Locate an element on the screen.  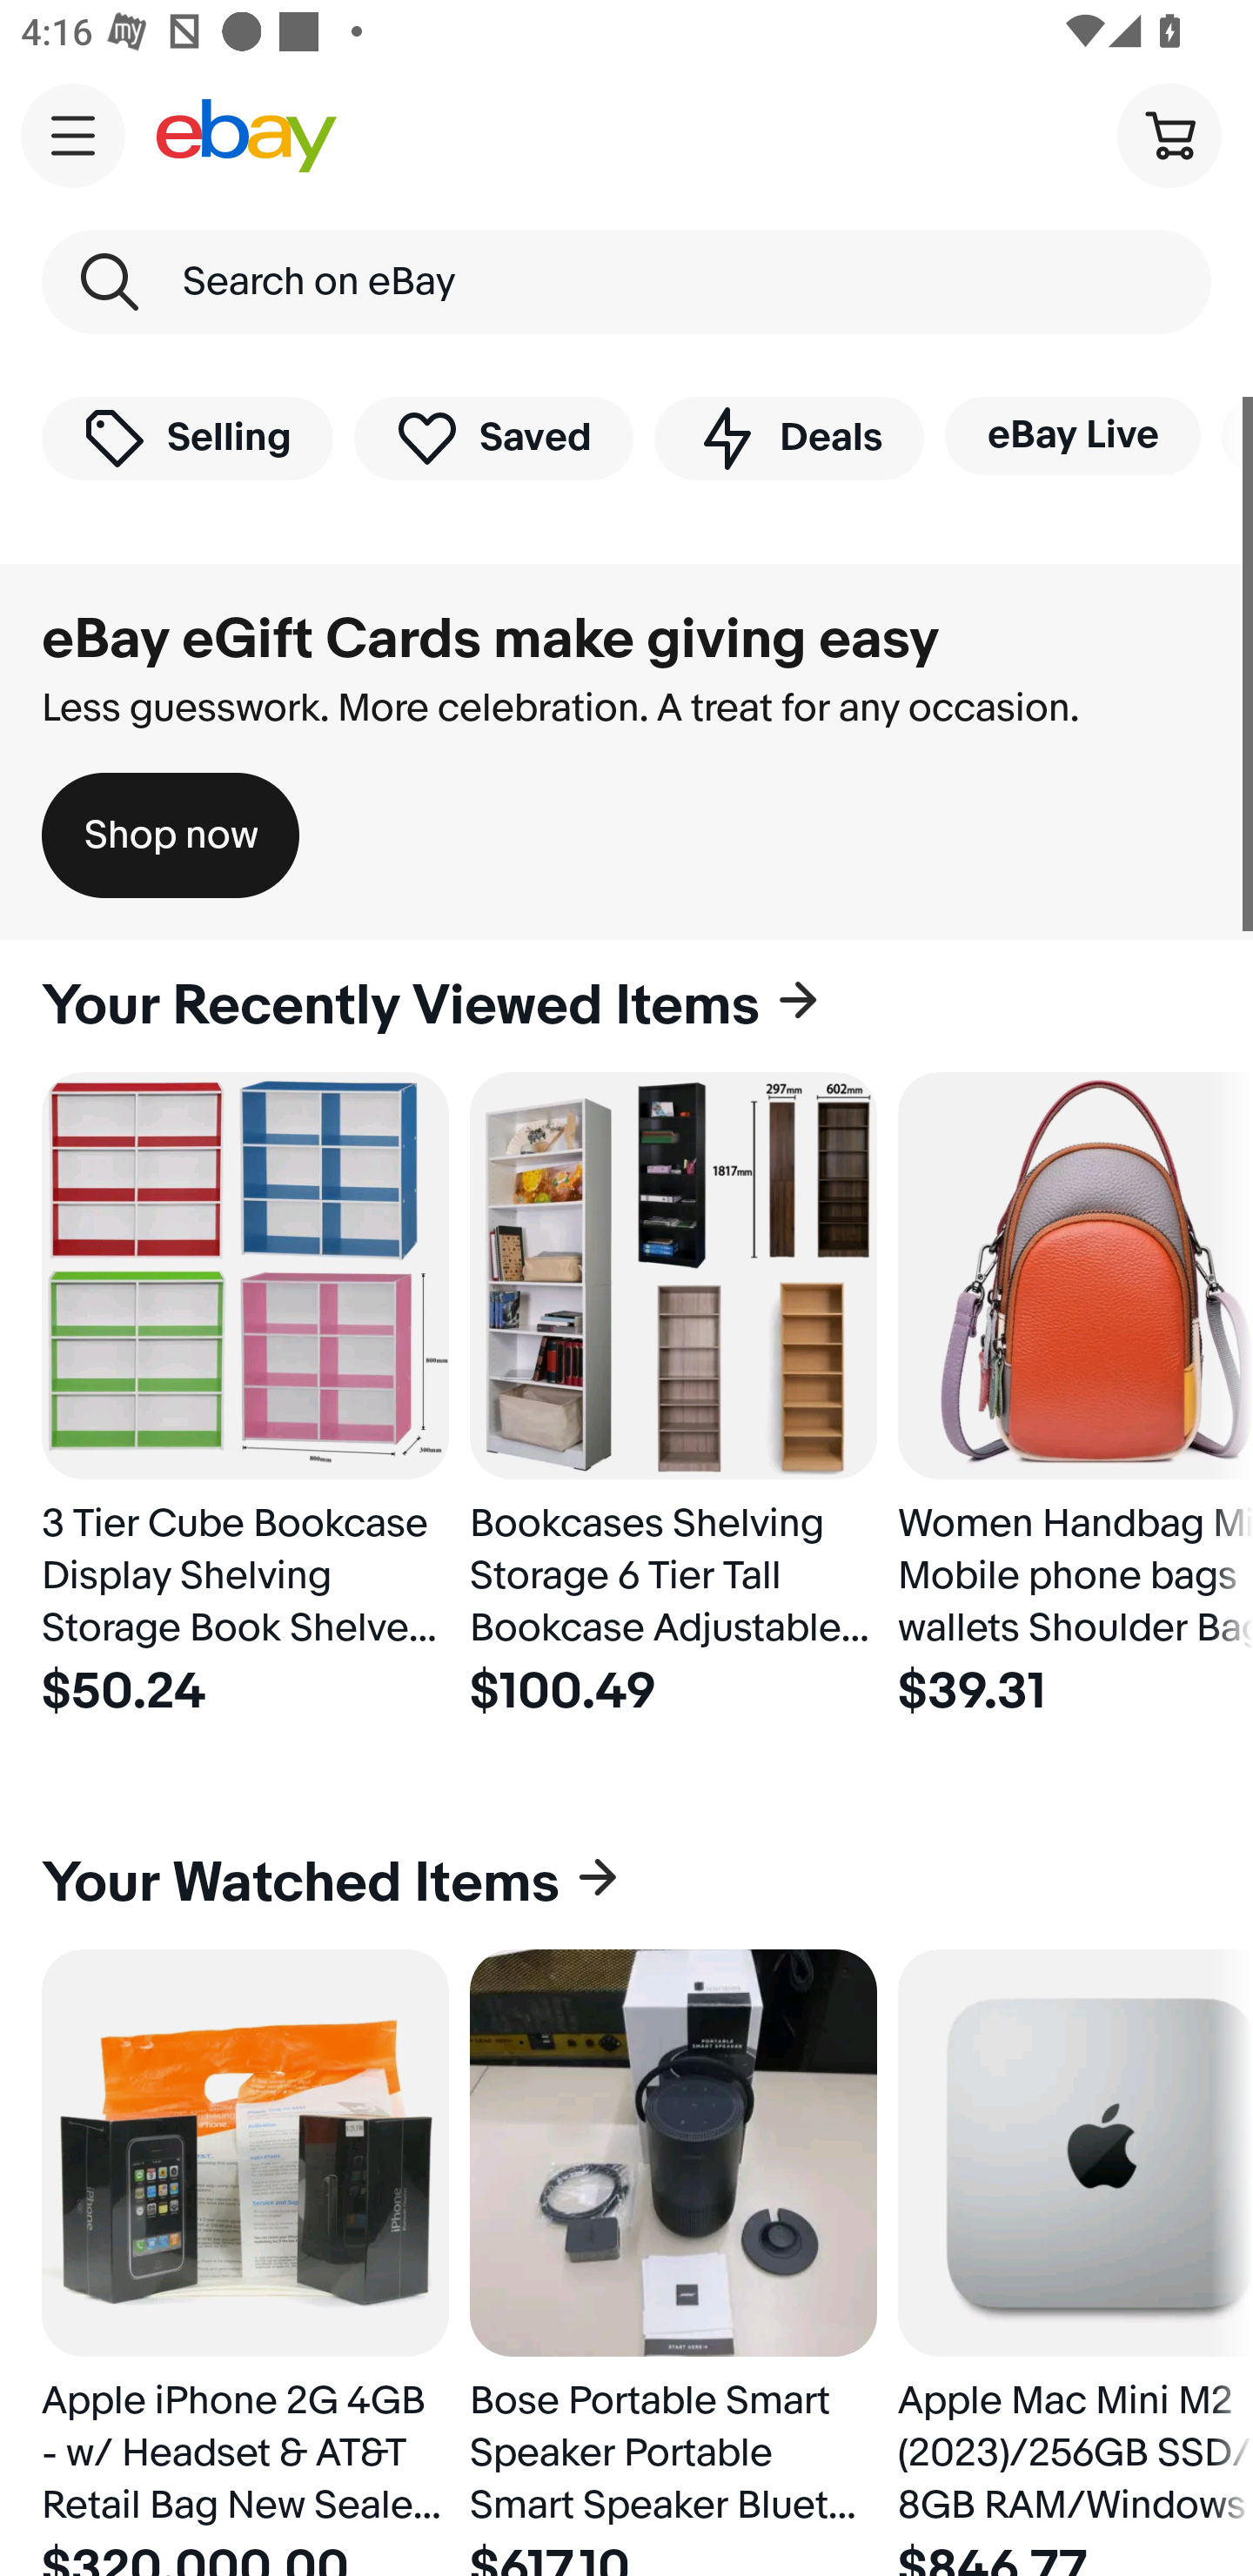
Cart button shopping cart is located at coordinates (1169, 134).